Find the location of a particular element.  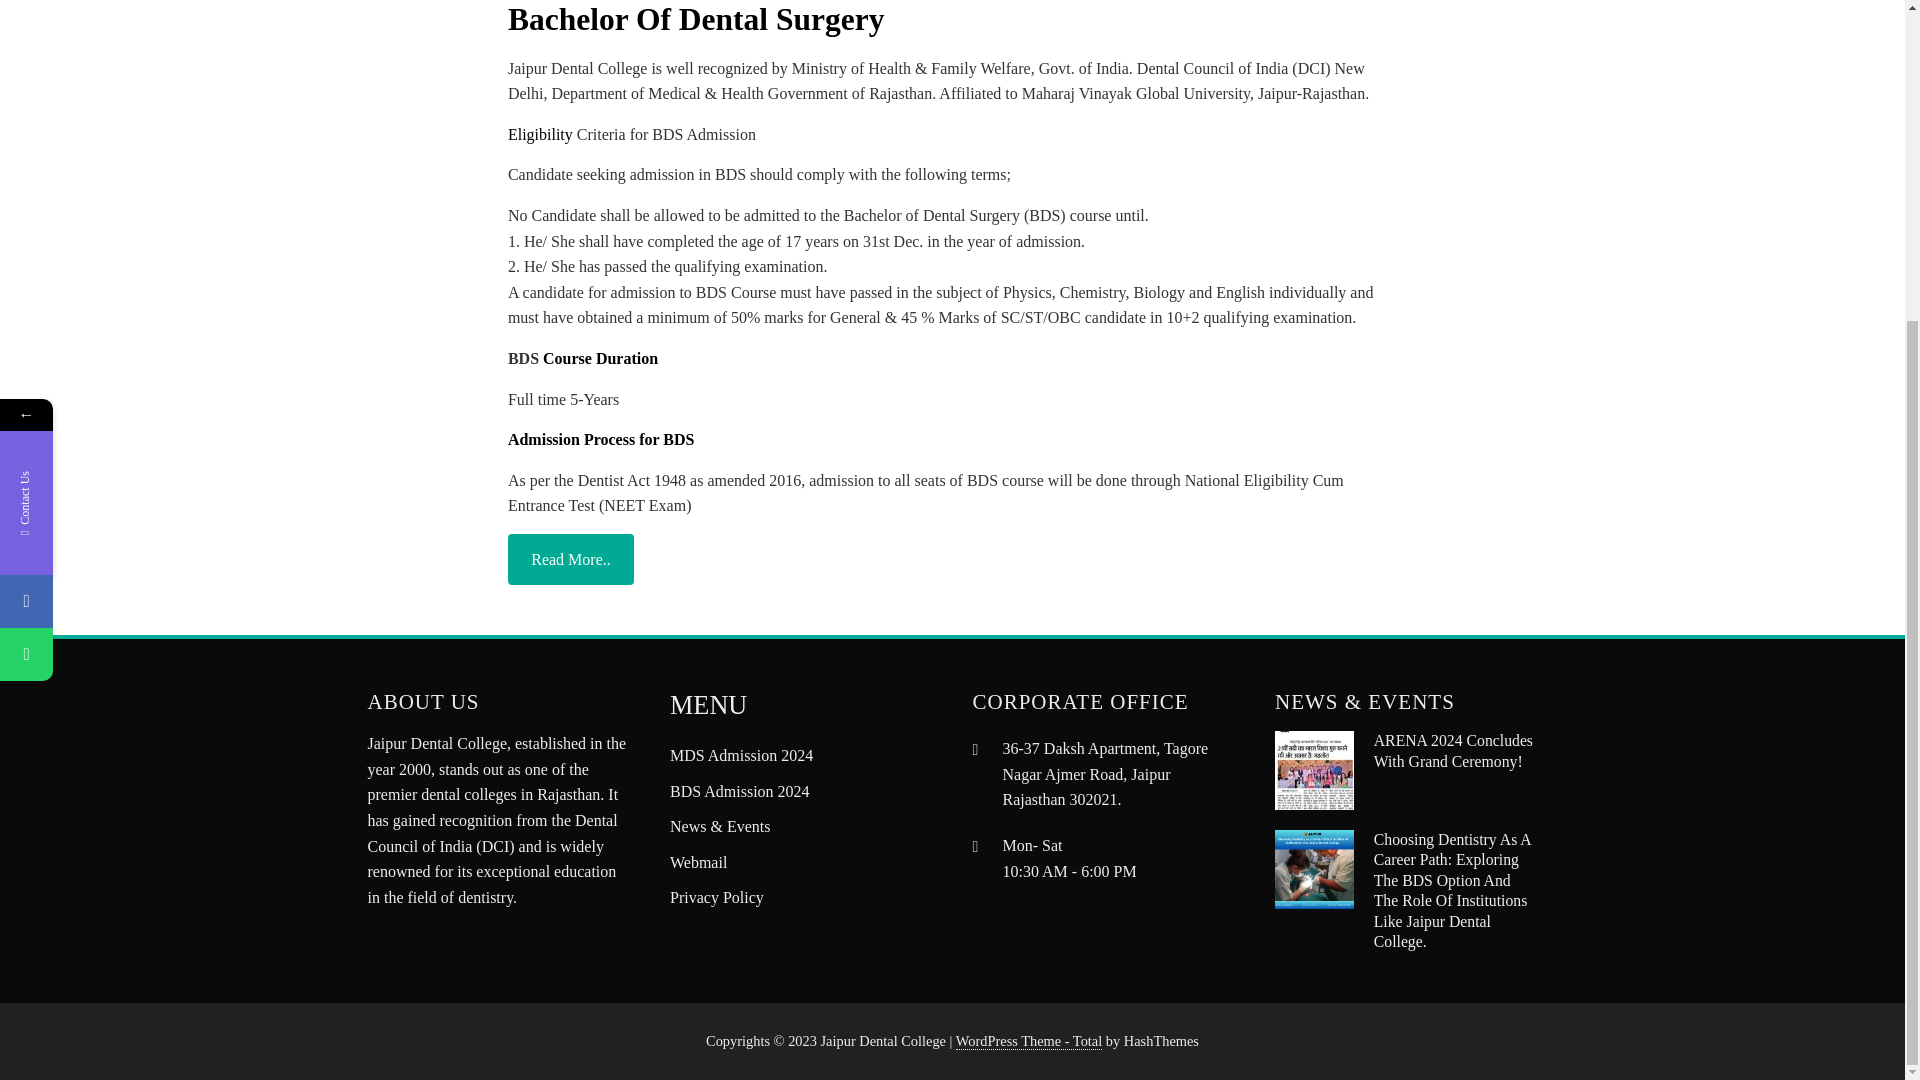

WhatsApp is located at coordinates (122, 210).